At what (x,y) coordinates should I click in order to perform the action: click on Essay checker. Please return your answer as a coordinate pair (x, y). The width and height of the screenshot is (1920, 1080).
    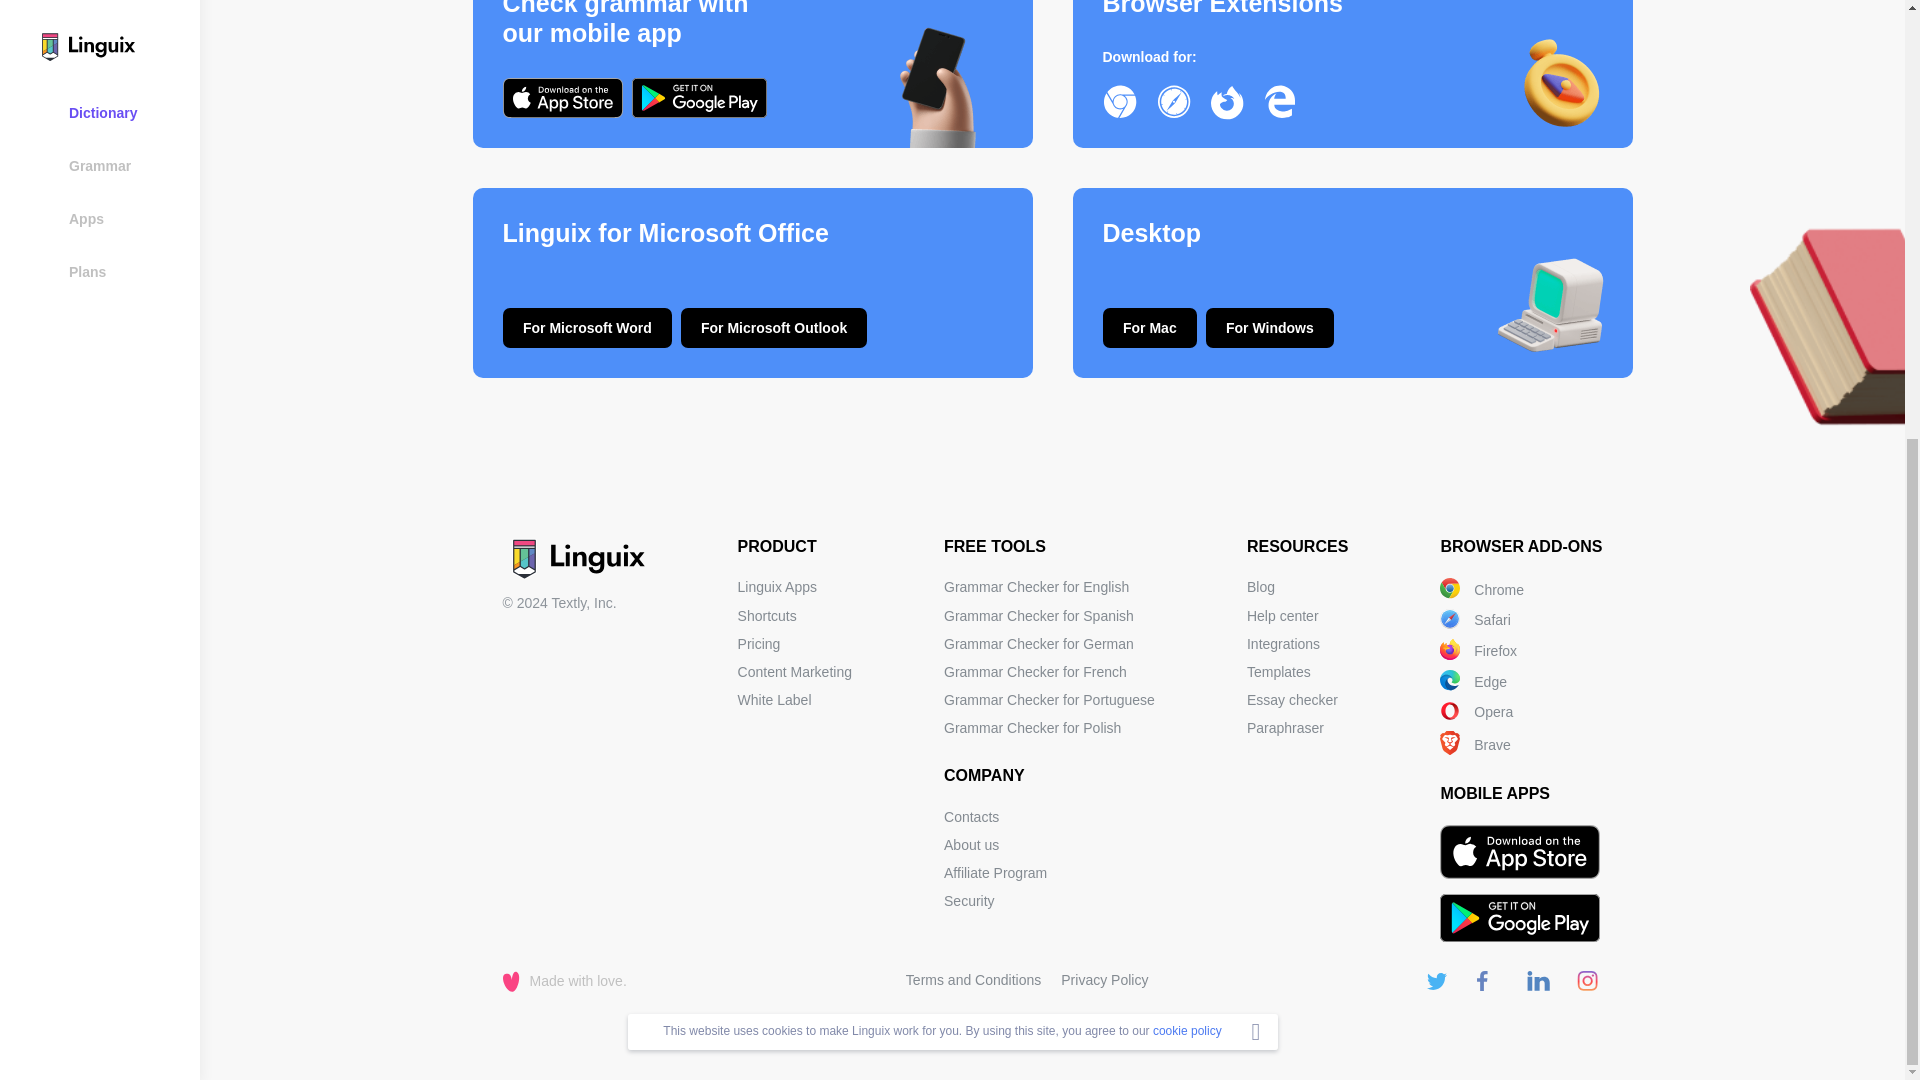
    Looking at the image, I should click on (1292, 700).